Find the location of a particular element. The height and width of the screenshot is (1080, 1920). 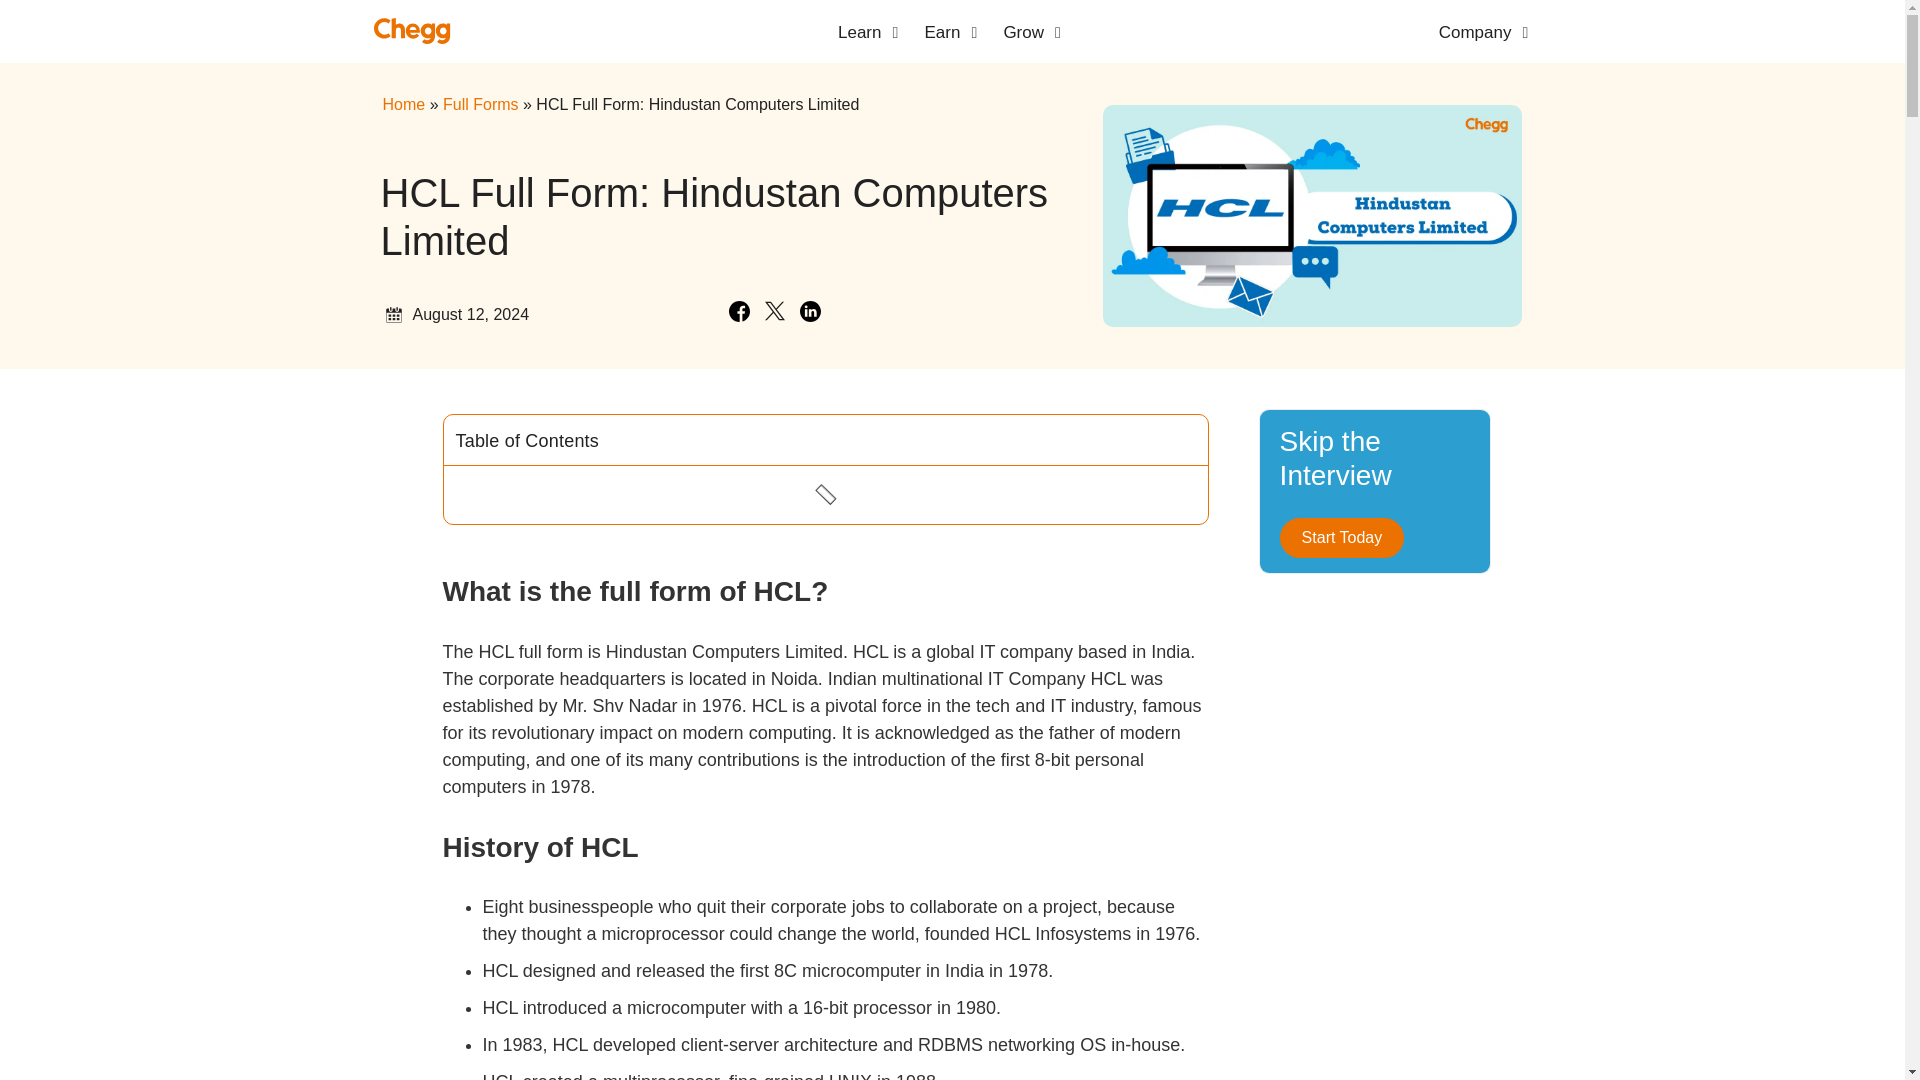

Company is located at coordinates (1475, 33).